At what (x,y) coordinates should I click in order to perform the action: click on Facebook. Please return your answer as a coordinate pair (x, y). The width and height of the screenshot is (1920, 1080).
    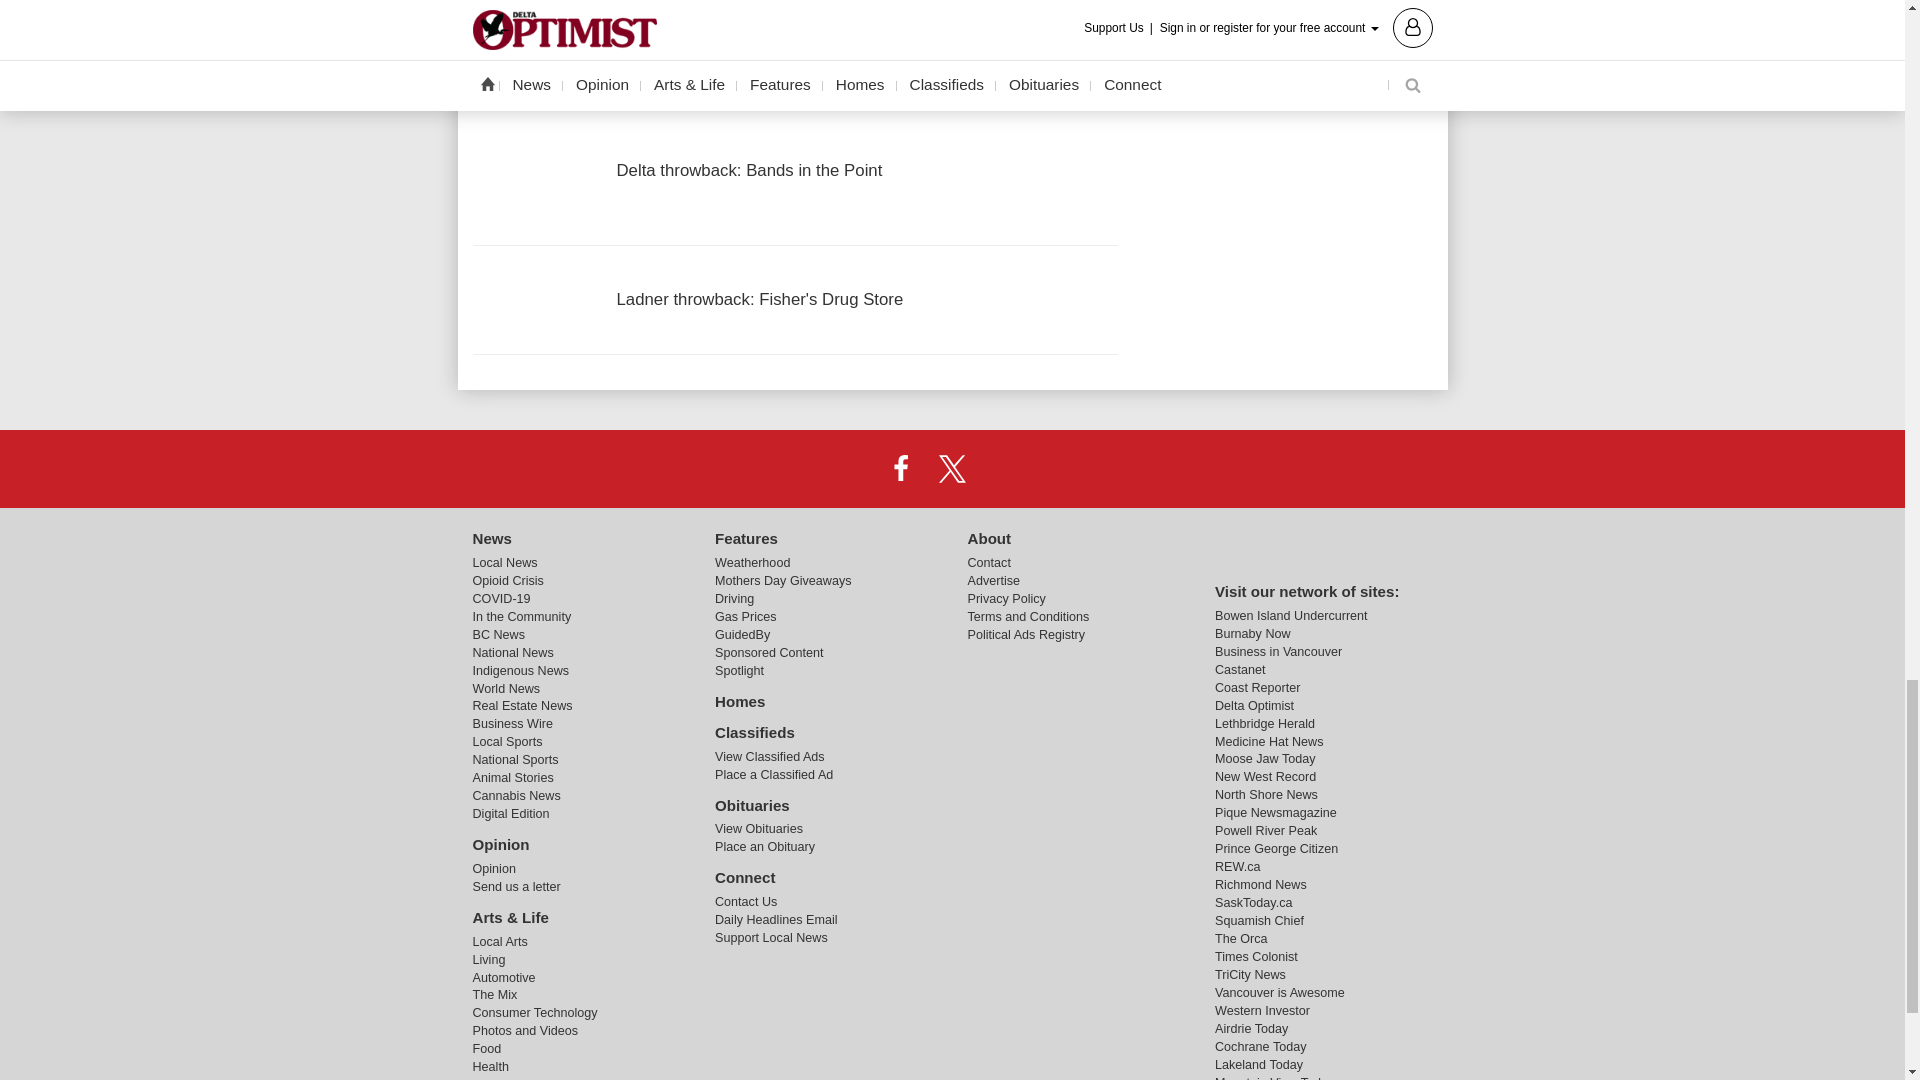
    Looking at the image, I should click on (901, 468).